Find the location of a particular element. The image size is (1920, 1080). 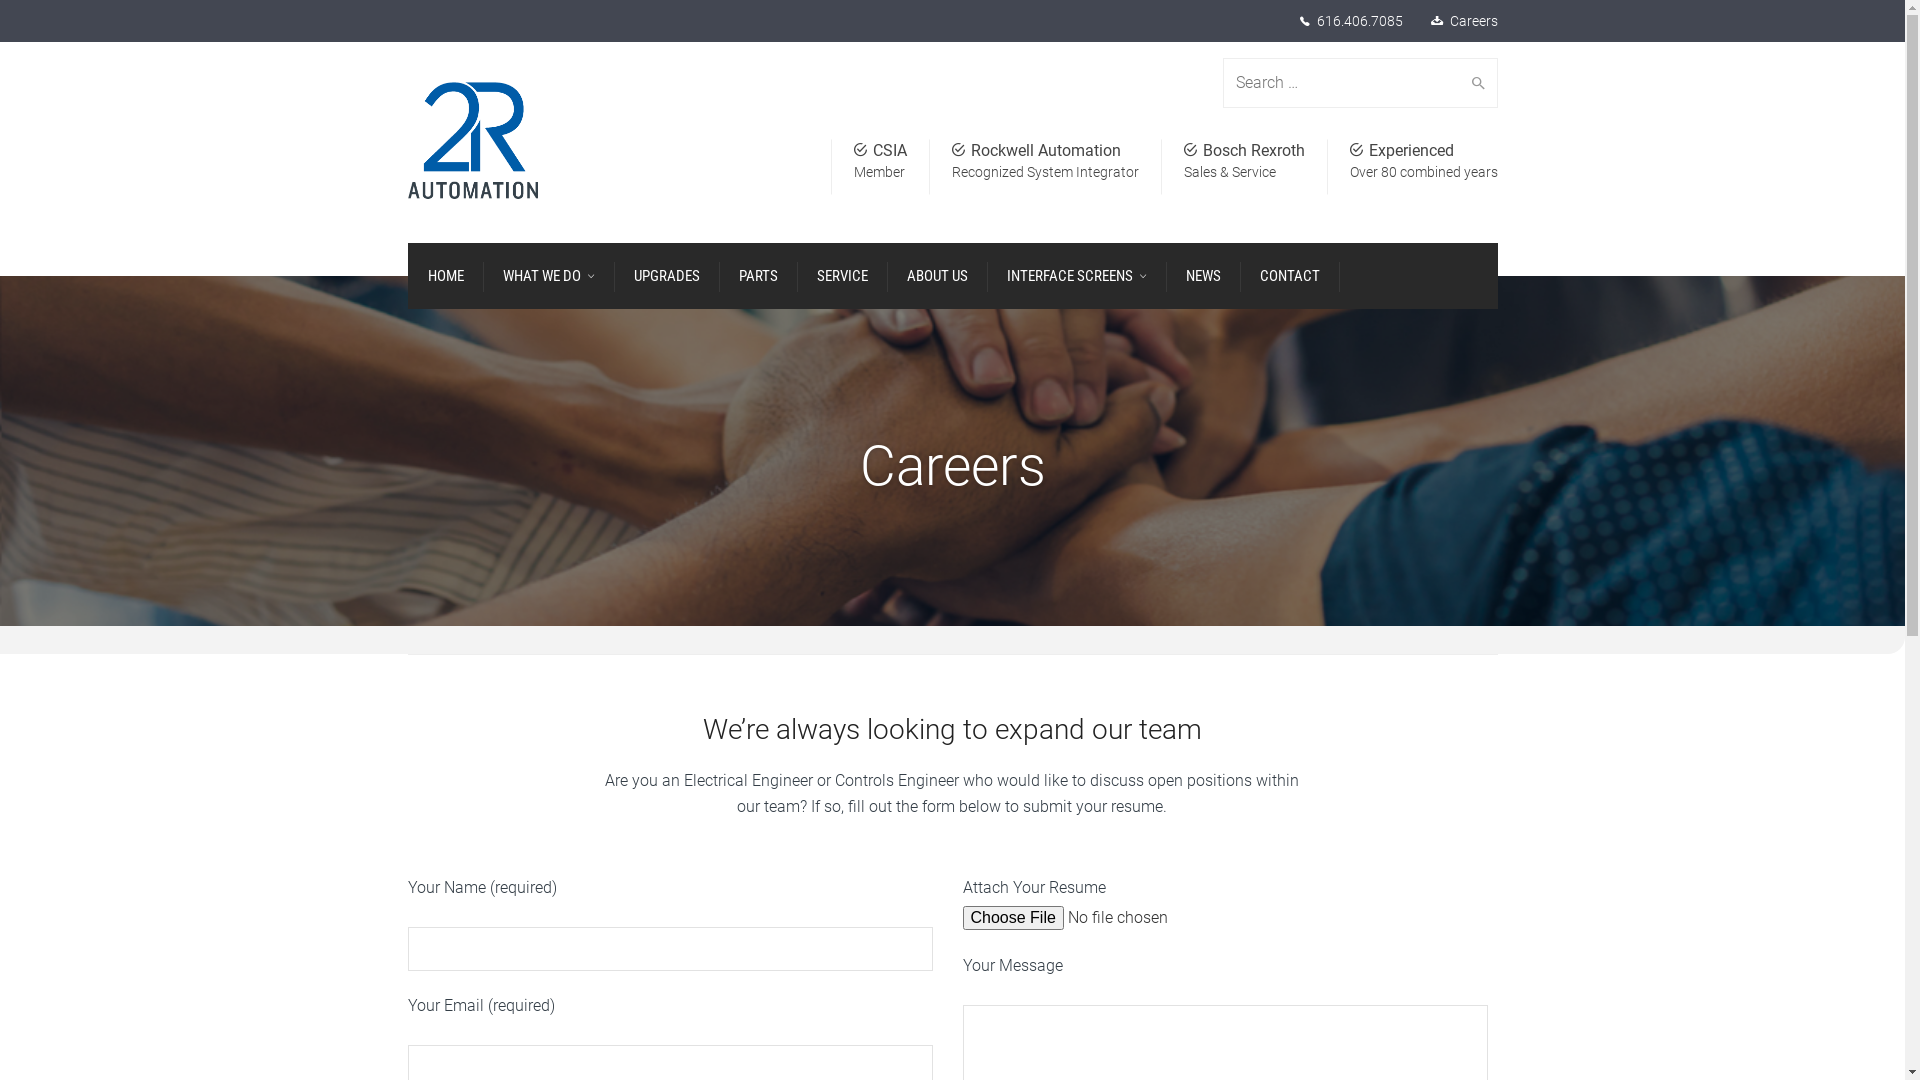

Careers is located at coordinates (1474, 21).